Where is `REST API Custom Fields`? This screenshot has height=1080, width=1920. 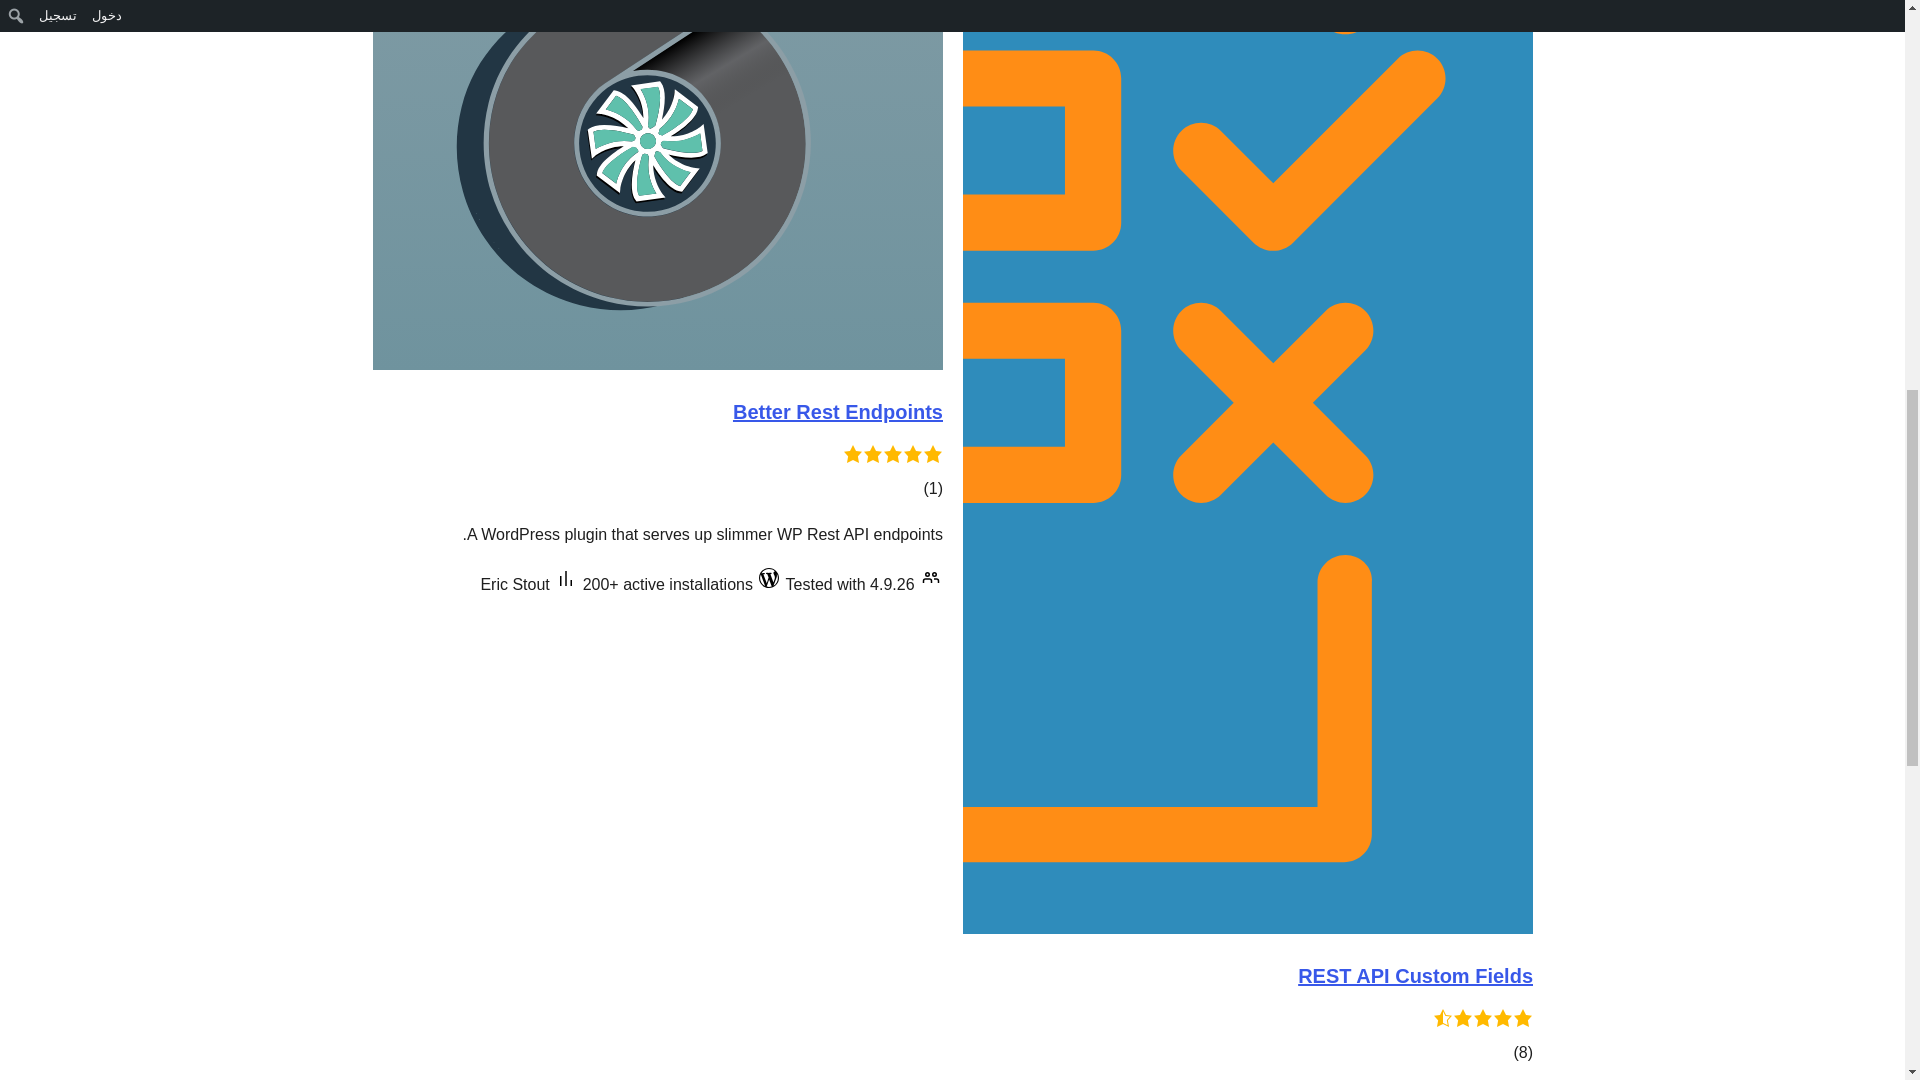
REST API Custom Fields is located at coordinates (1414, 976).